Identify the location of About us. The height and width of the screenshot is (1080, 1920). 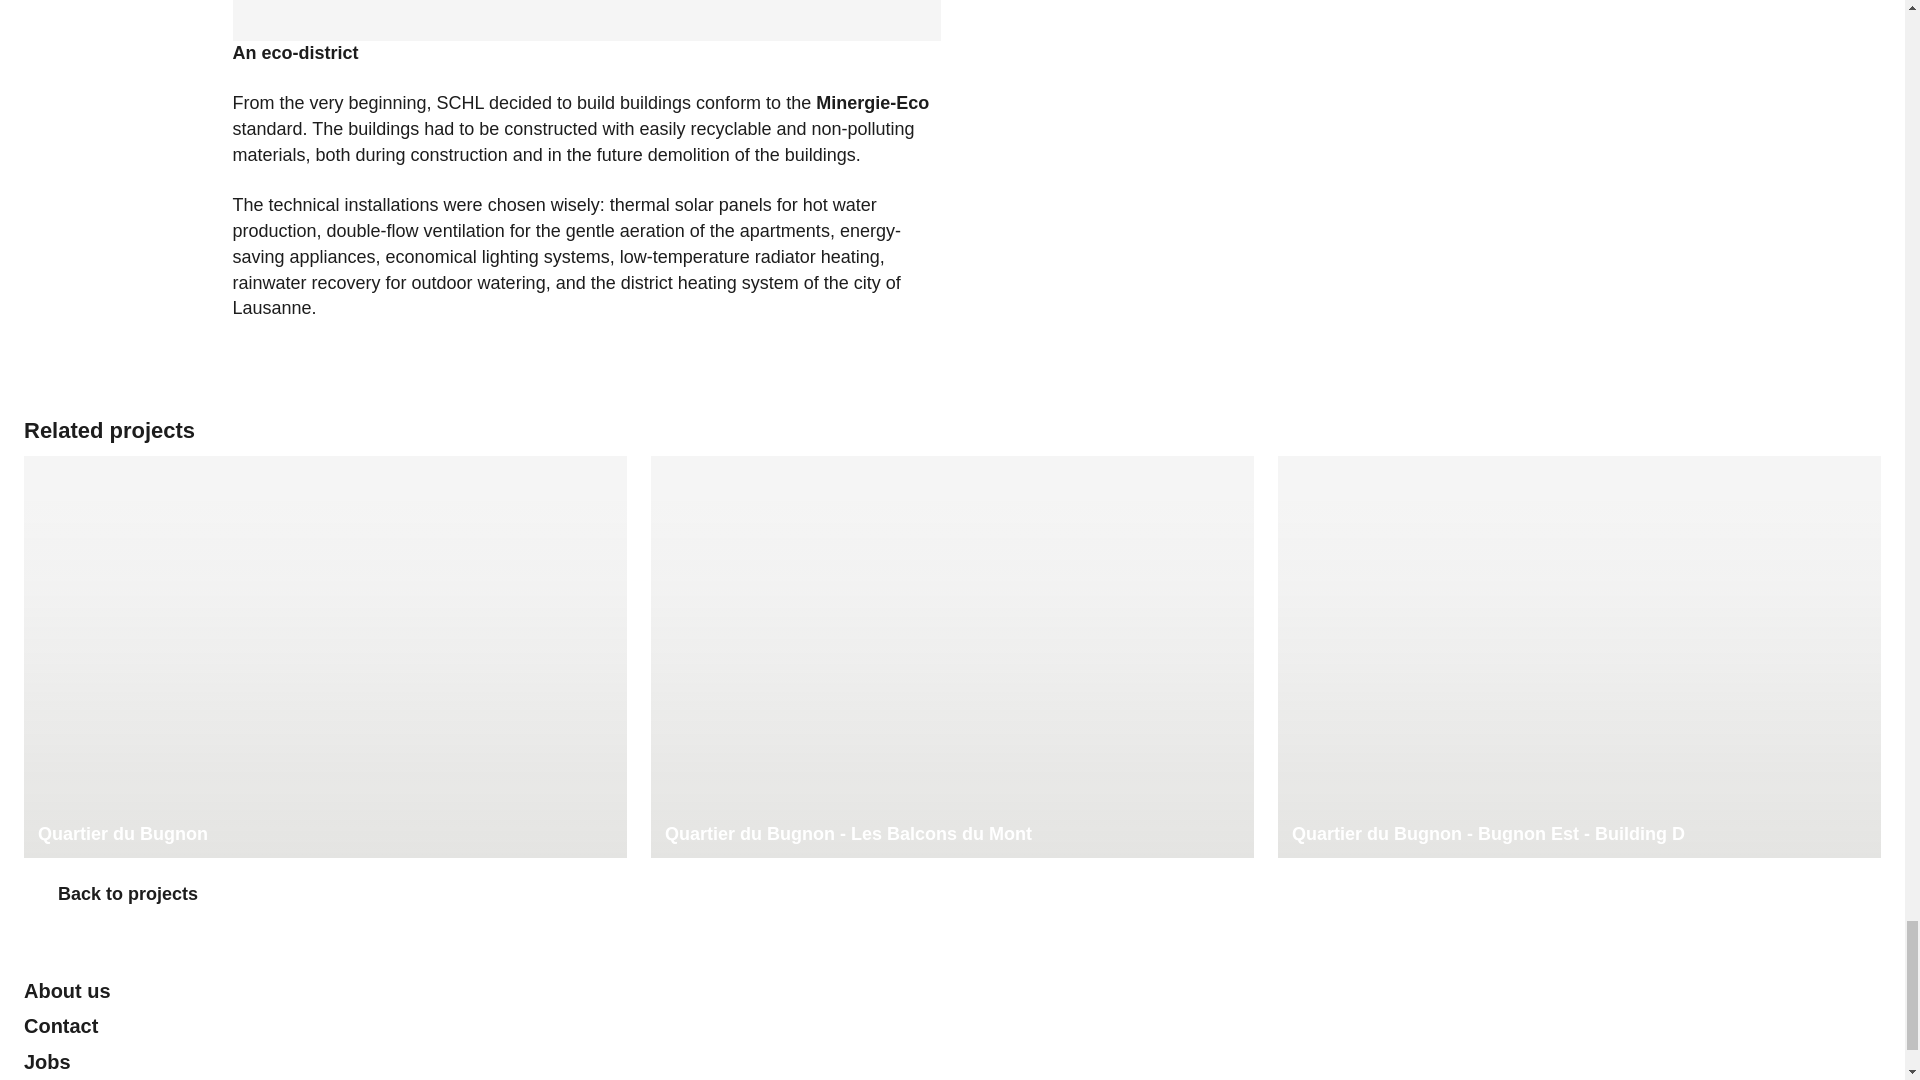
(67, 990).